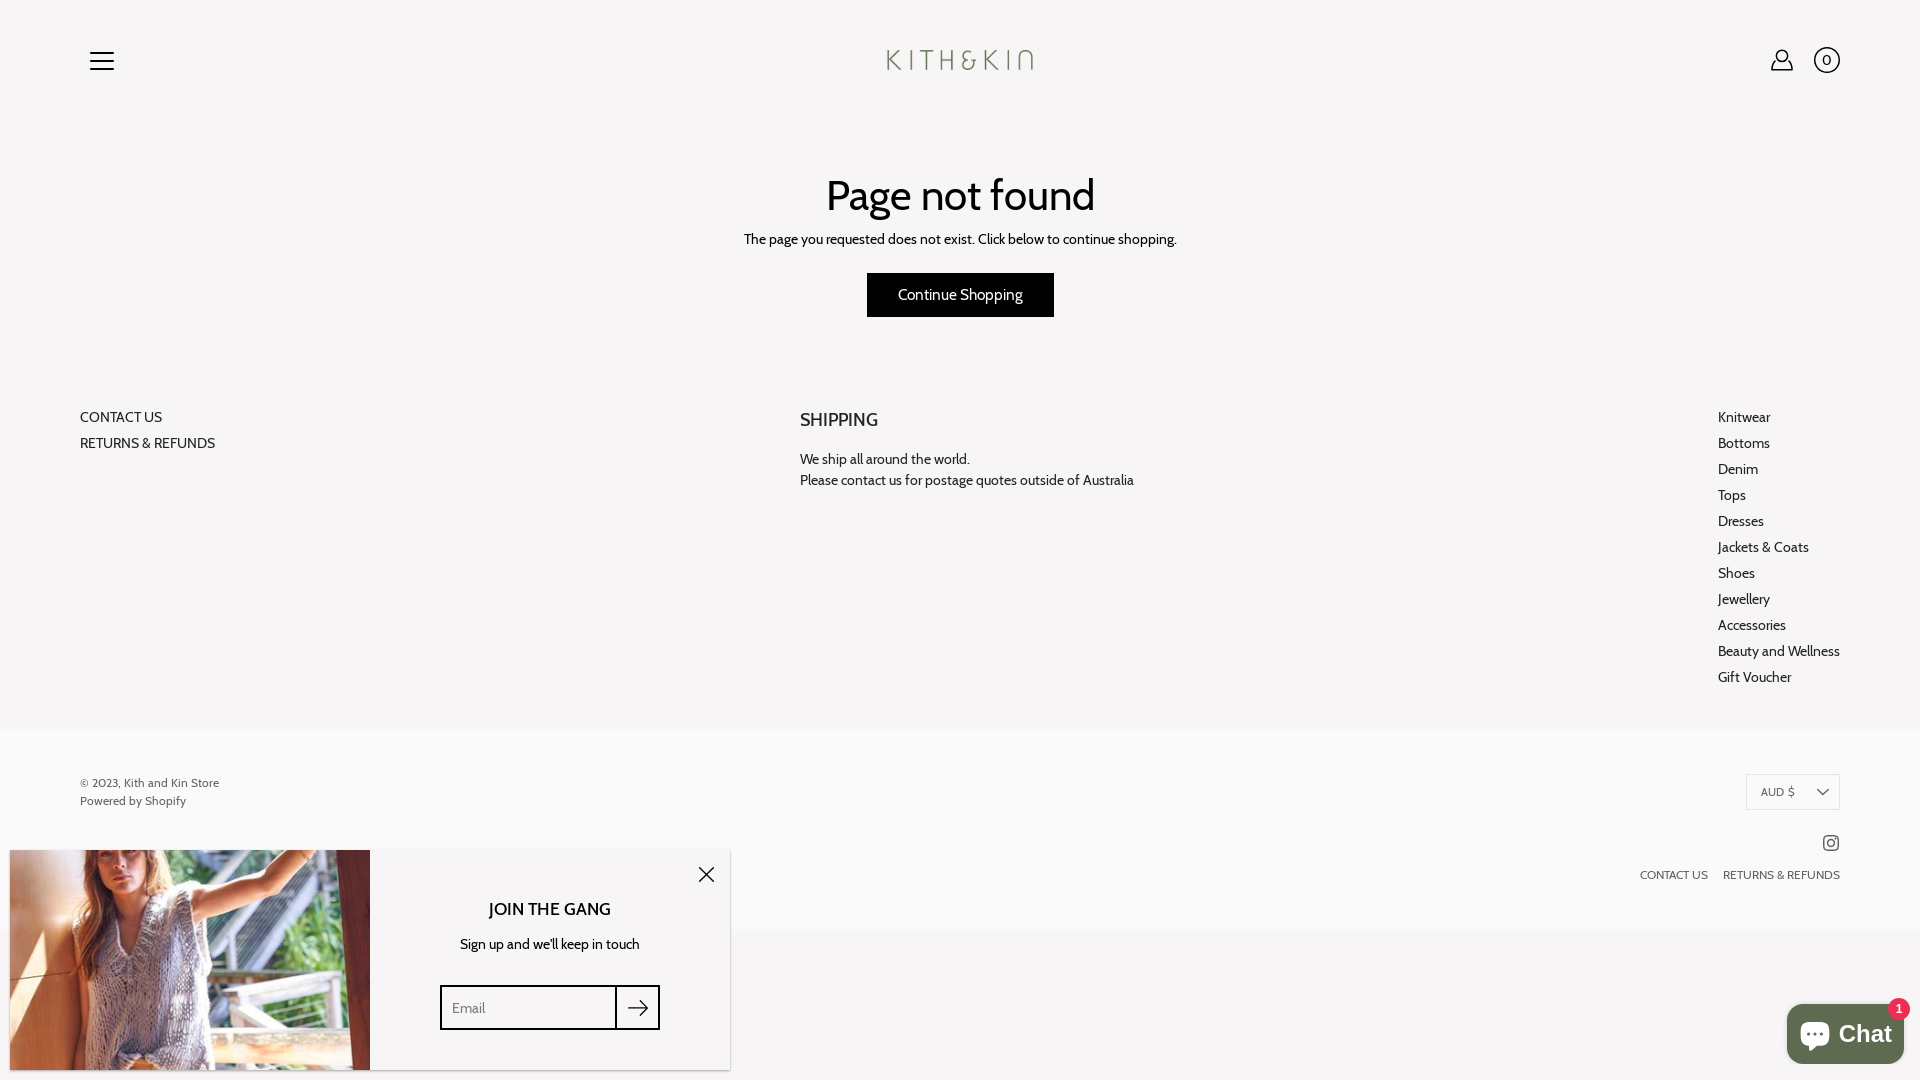 Image resolution: width=1920 pixels, height=1080 pixels. What do you see at coordinates (1764, 547) in the screenshot?
I see `Jackets & Coats` at bounding box center [1764, 547].